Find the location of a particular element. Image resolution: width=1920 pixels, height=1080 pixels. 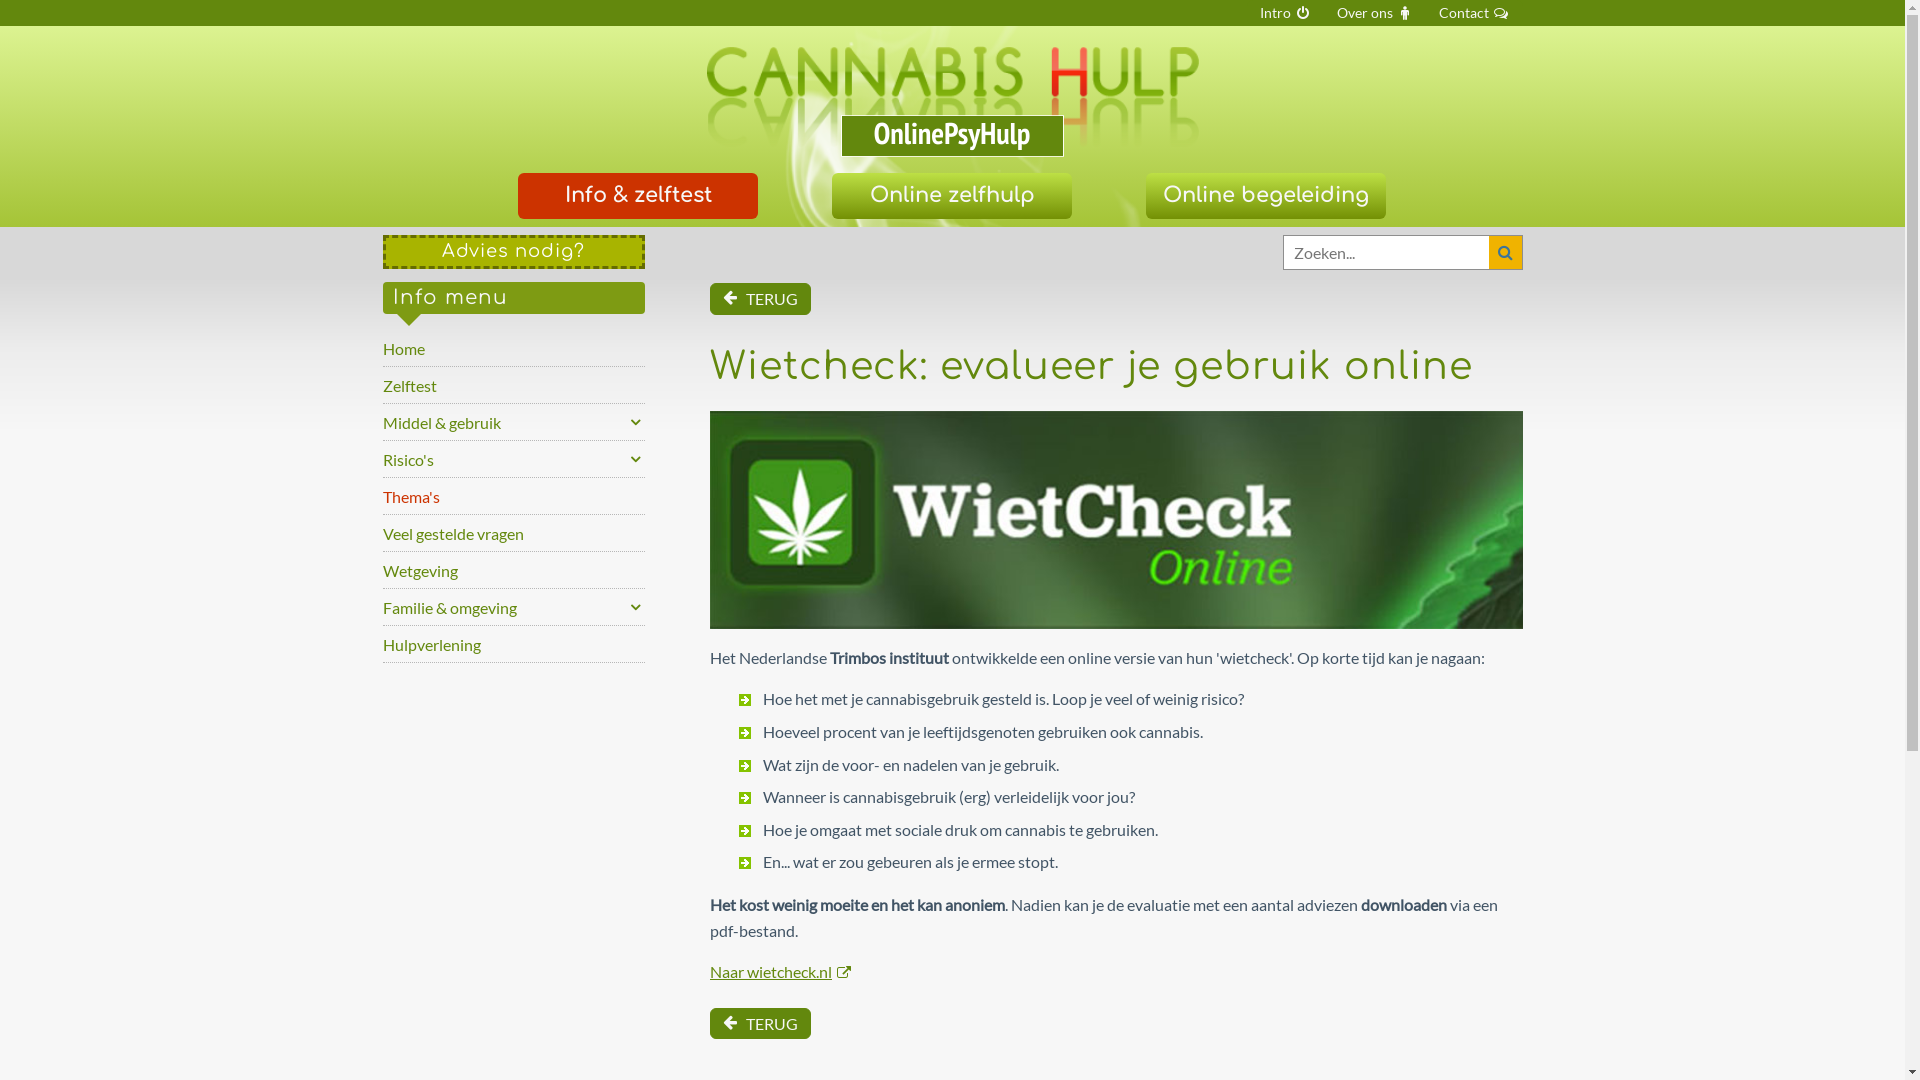

Middel & gebruik is located at coordinates (514, 422).